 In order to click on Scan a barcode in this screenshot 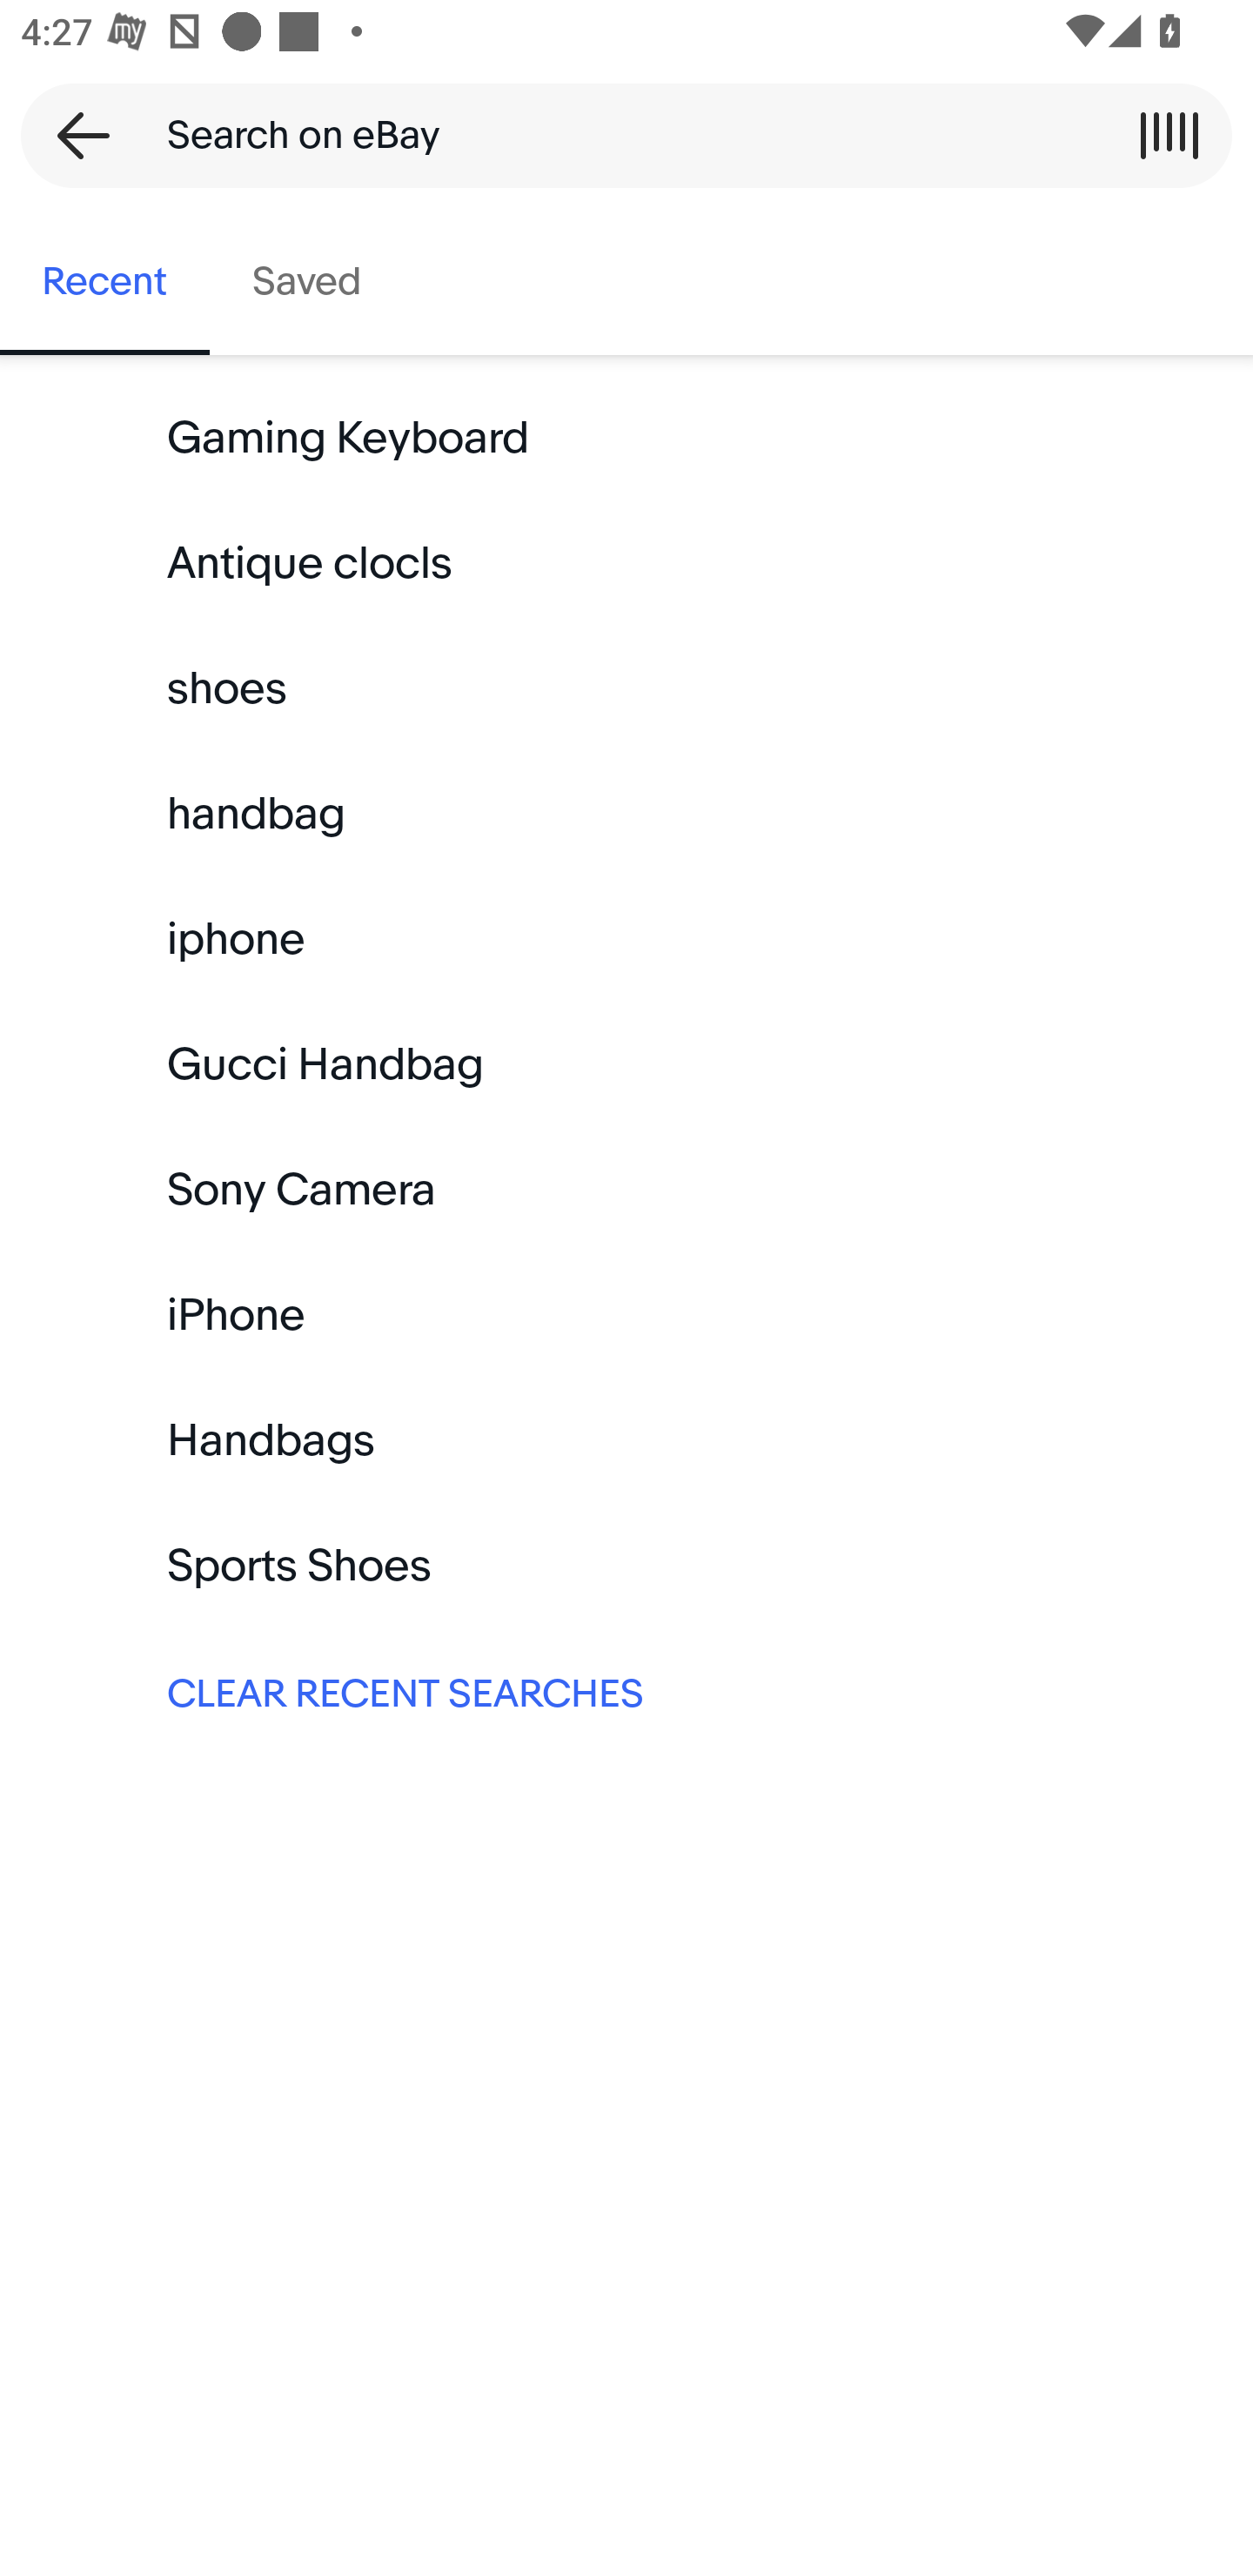, I will do `click(1169, 135)`.